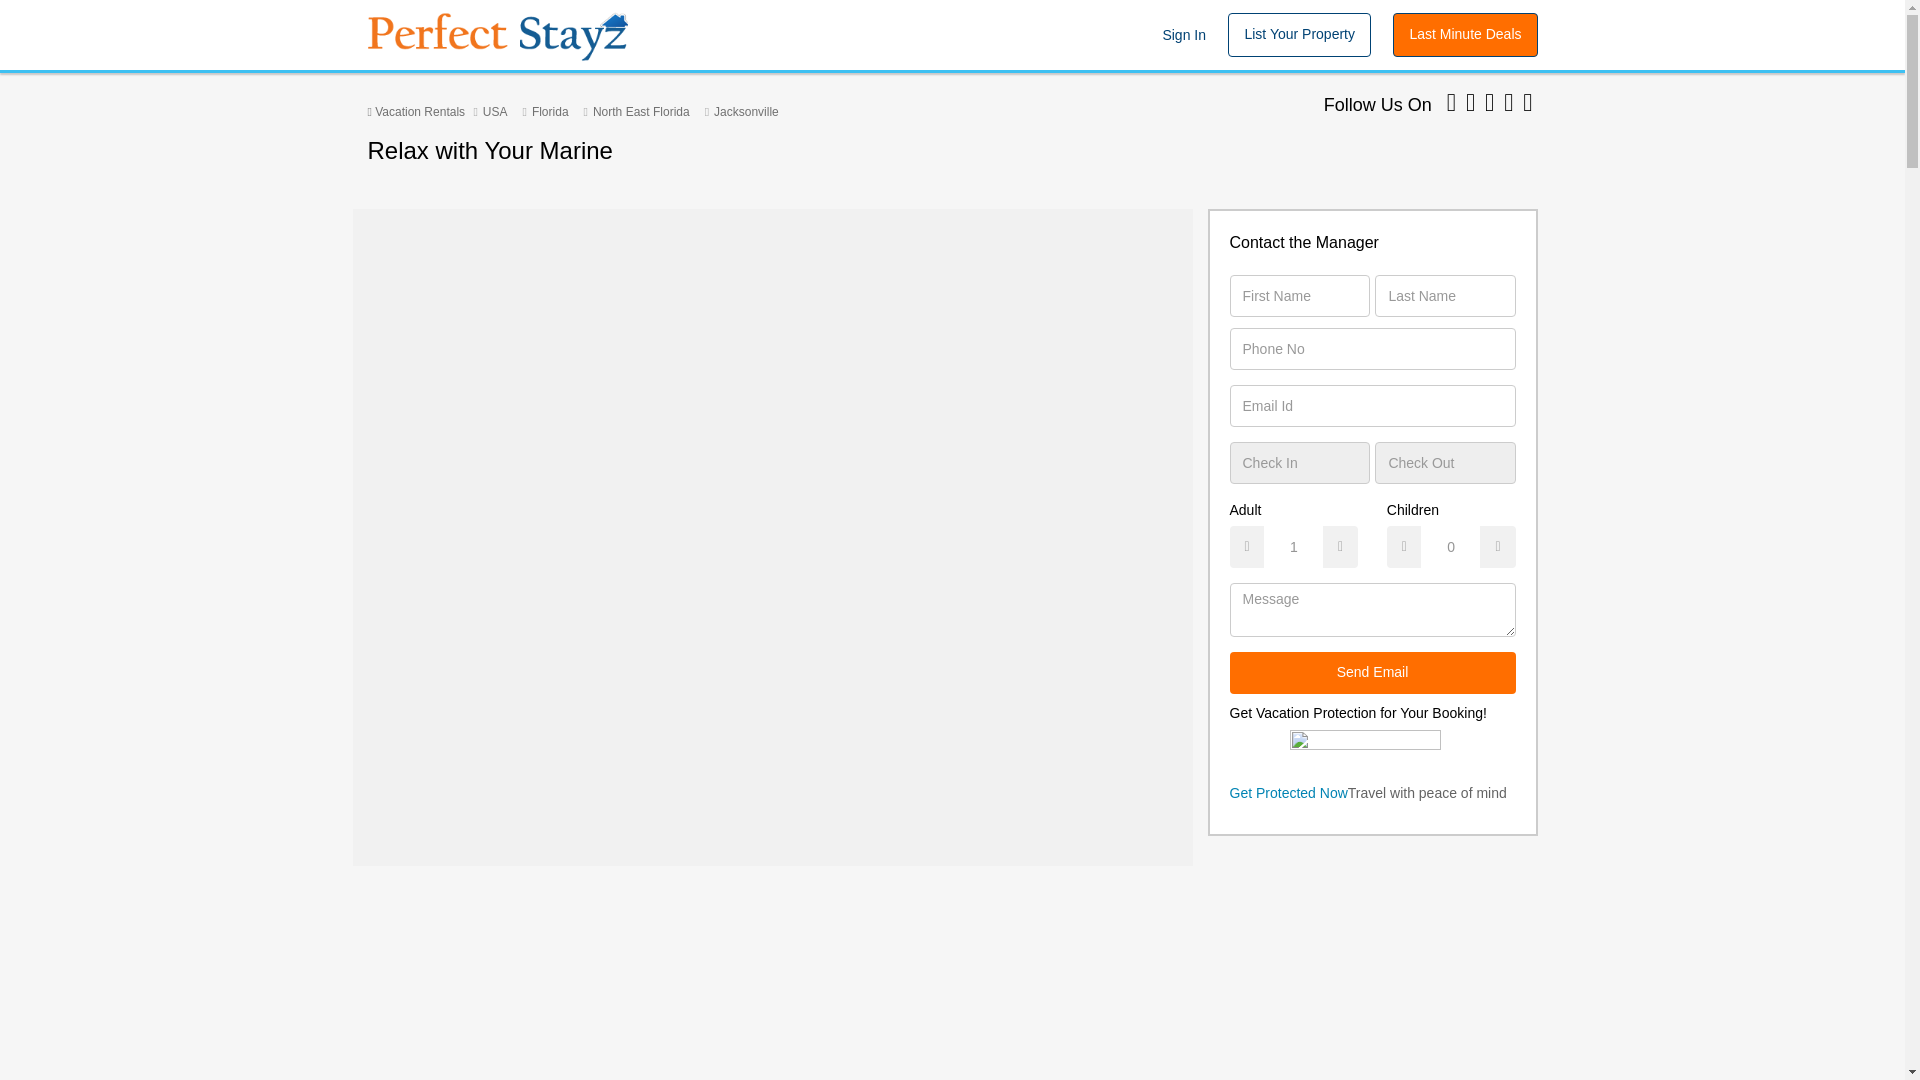 This screenshot has height=1080, width=1920. Describe the element at coordinates (1465, 34) in the screenshot. I see `Last Minute Deals` at that location.